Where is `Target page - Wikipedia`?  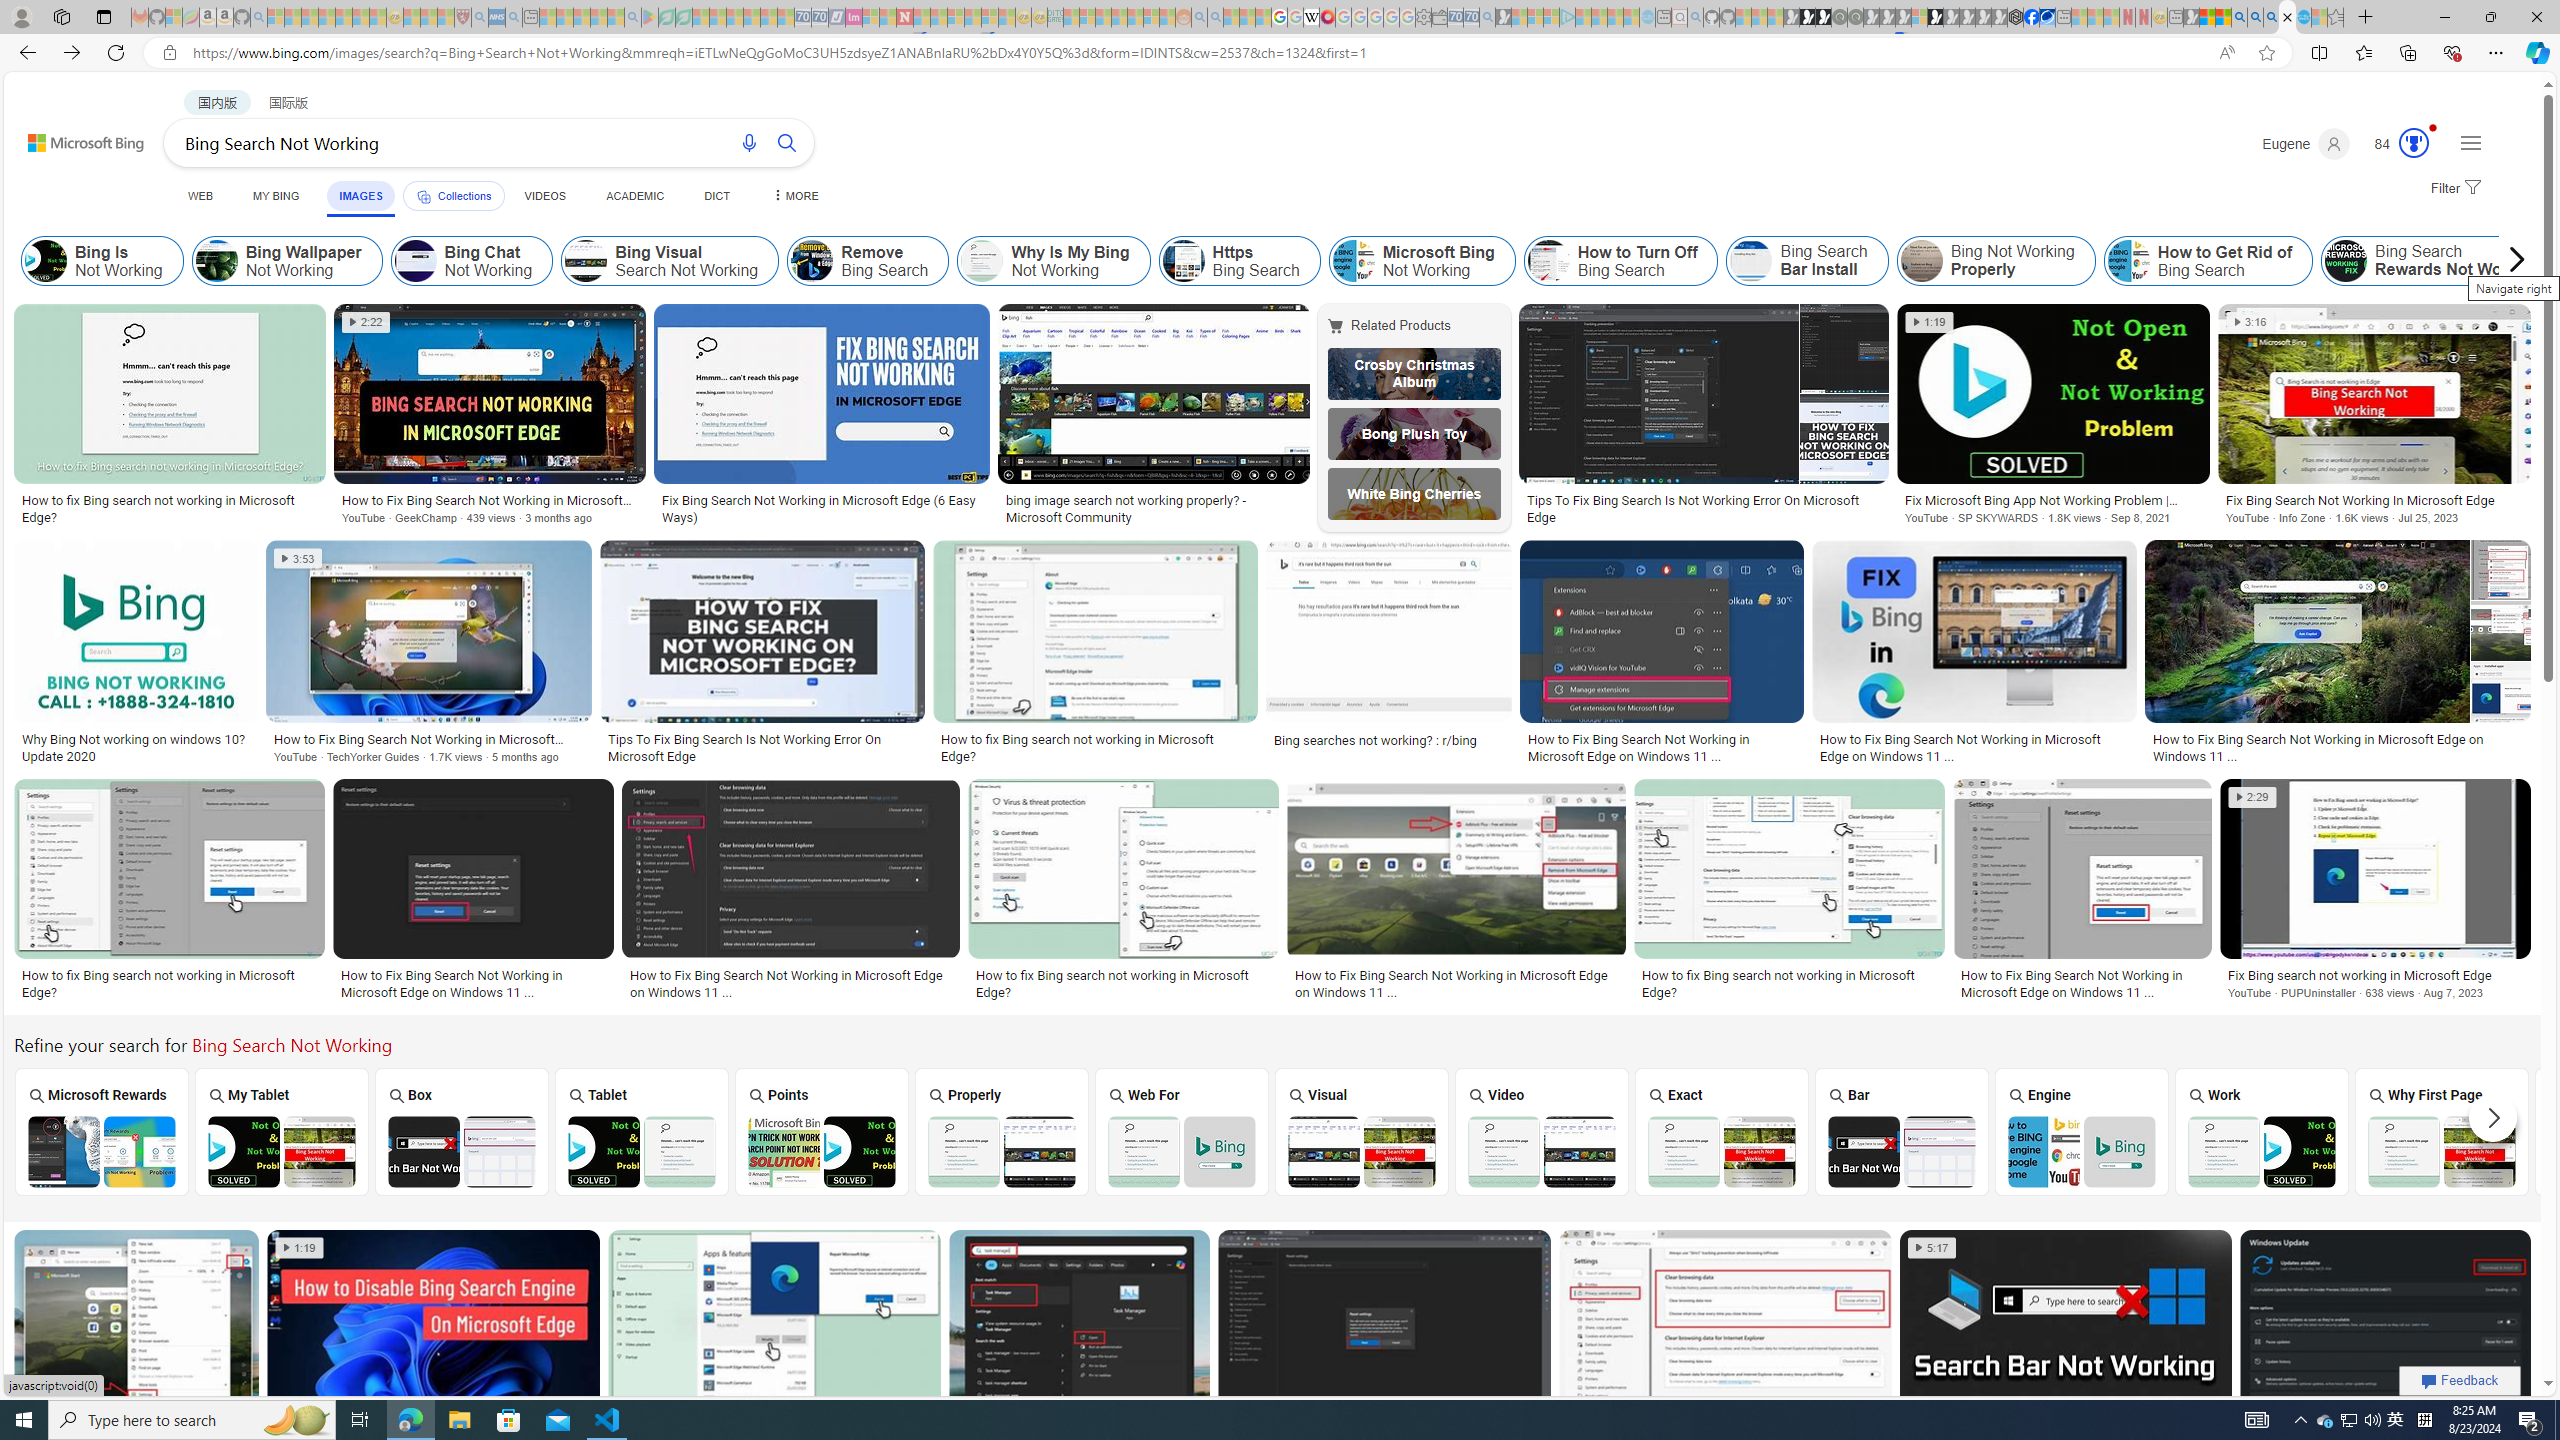
Target page - Wikipedia is located at coordinates (1312, 17).